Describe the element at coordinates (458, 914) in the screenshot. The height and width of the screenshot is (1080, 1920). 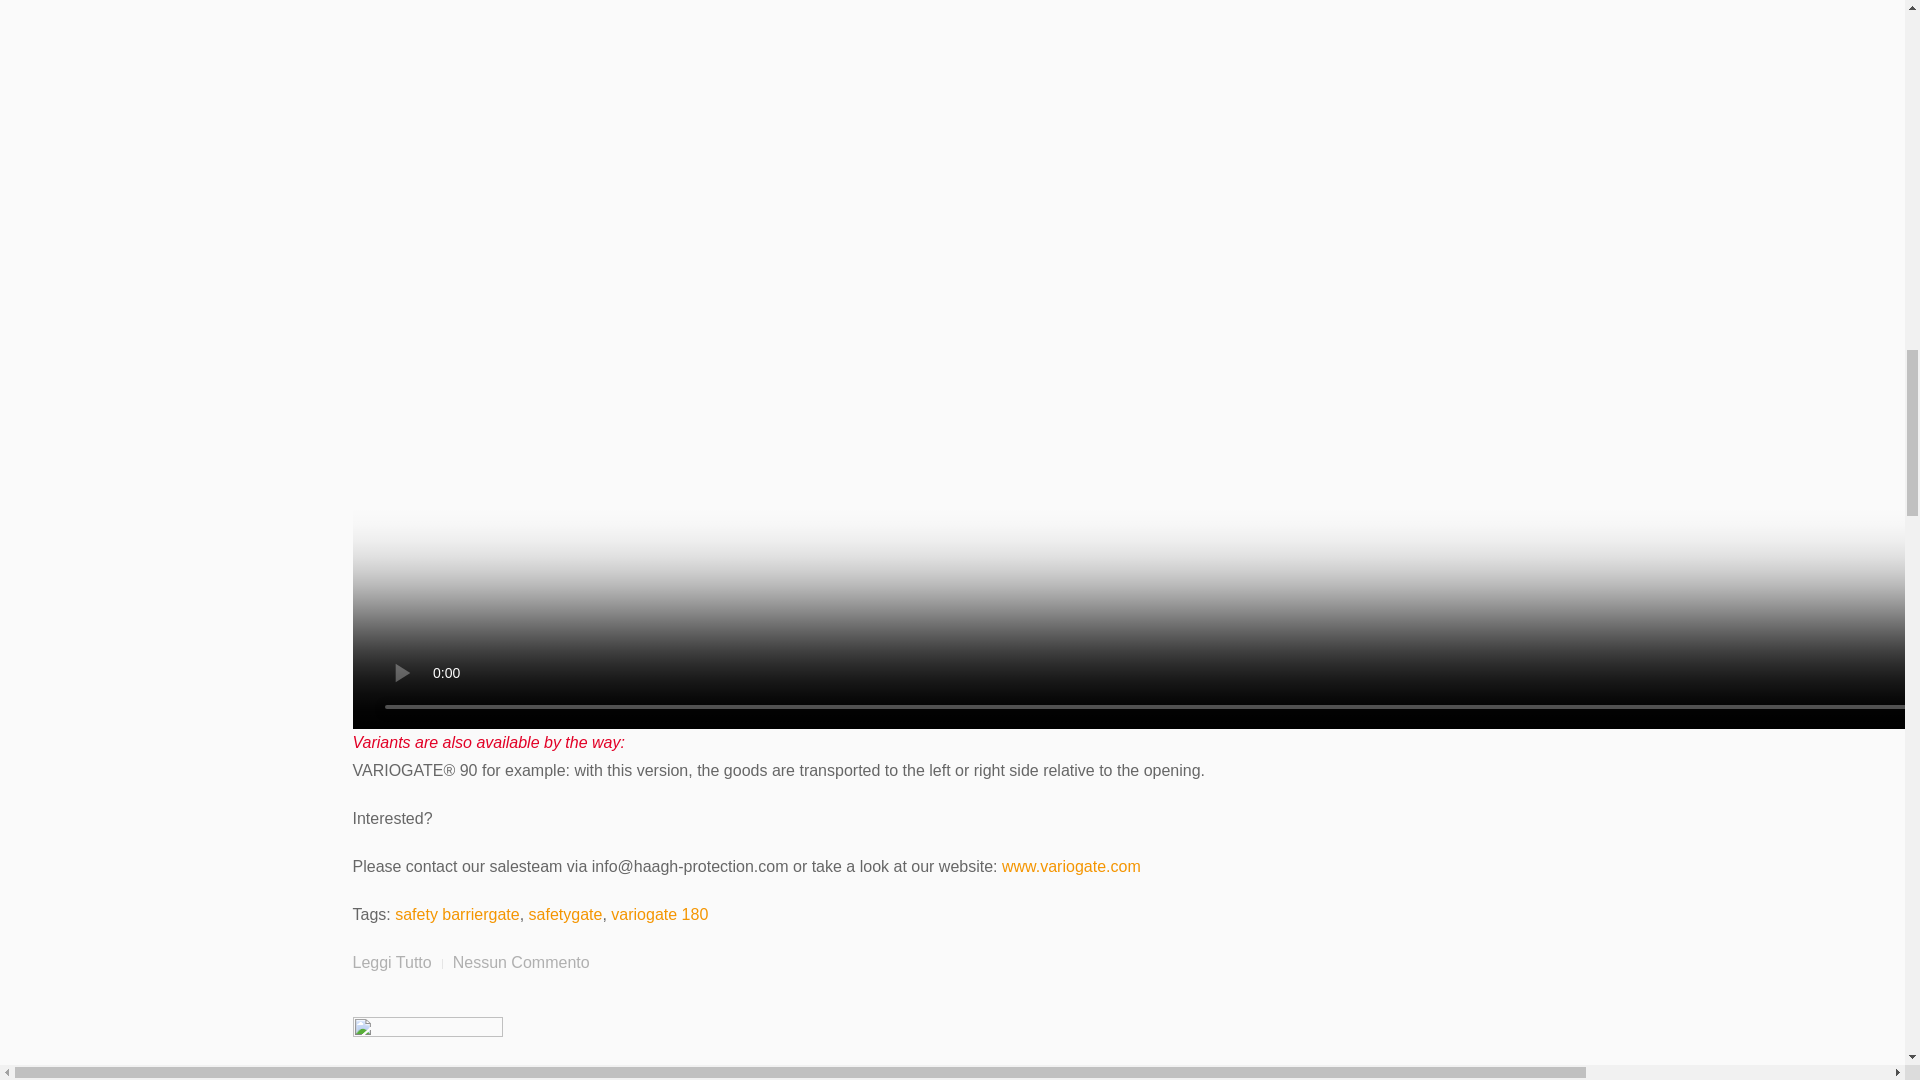
I see `safety barriergate` at that location.